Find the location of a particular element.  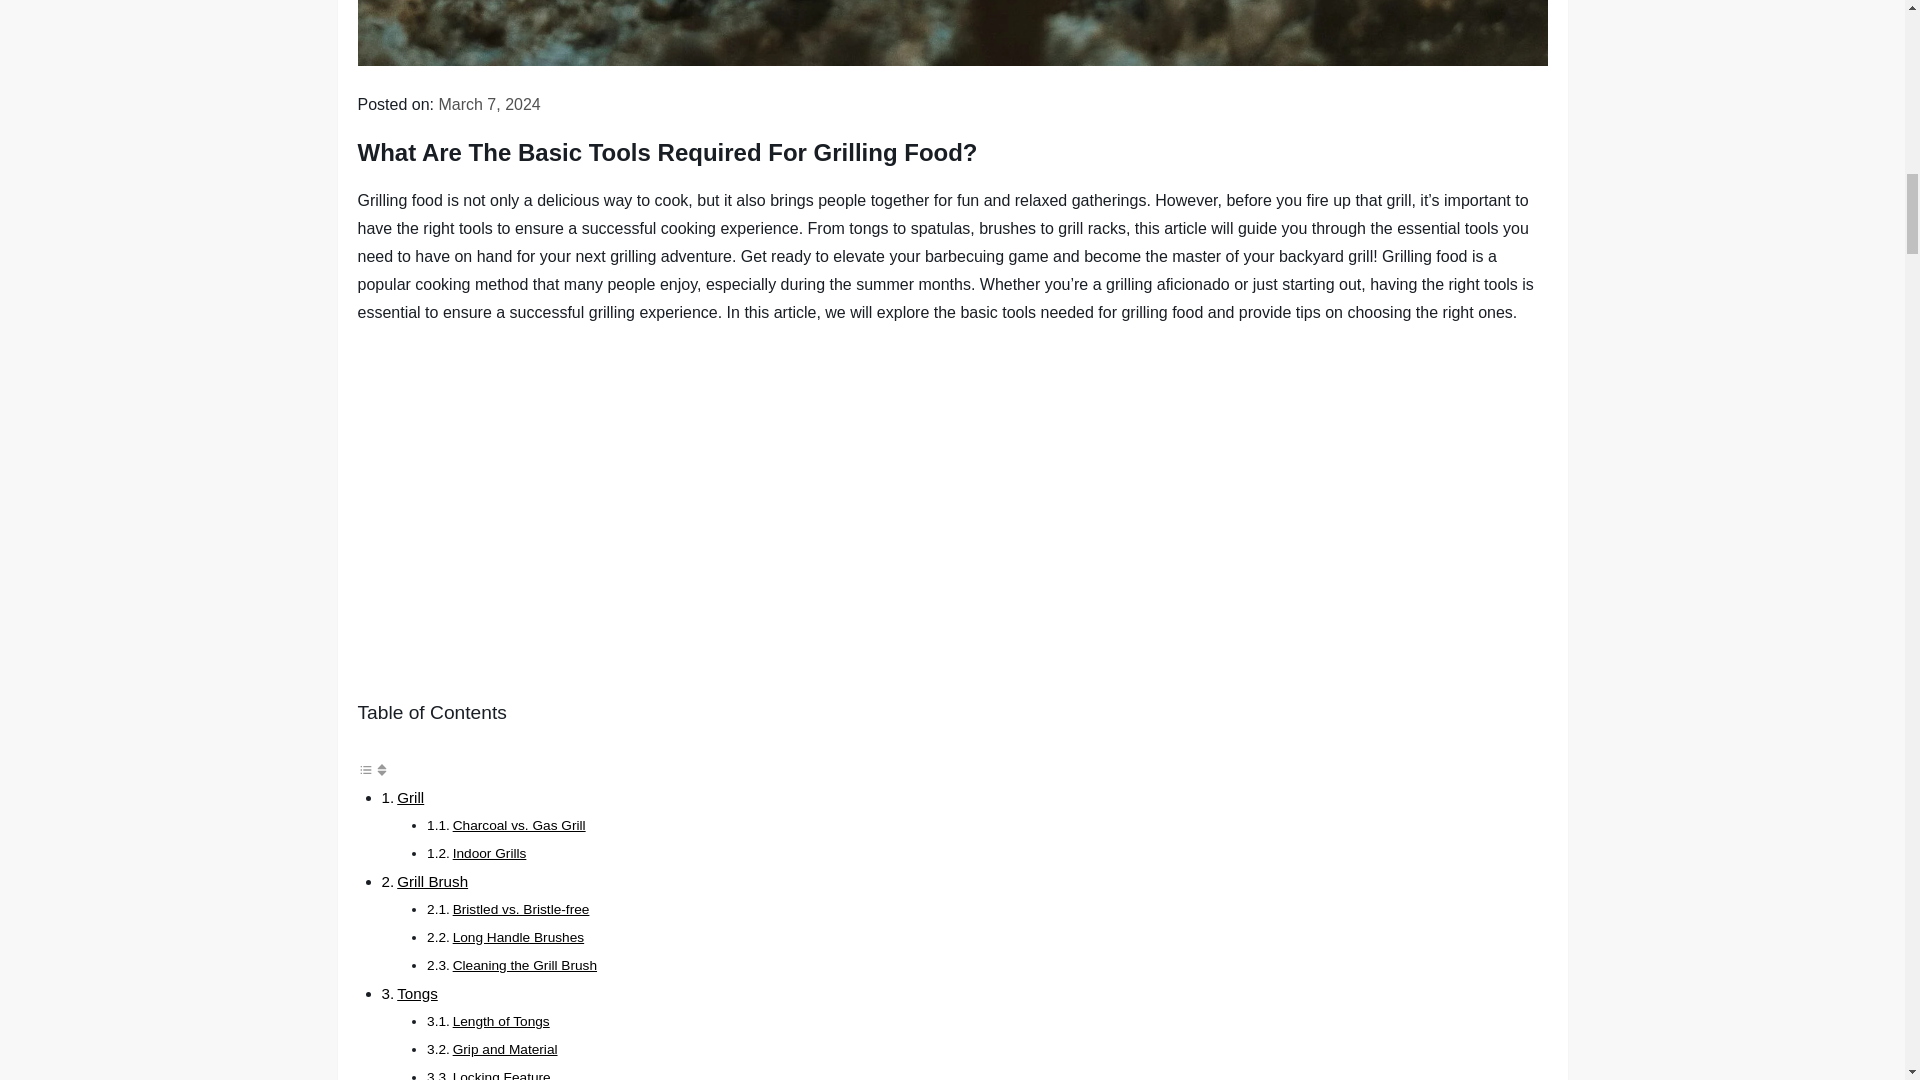

Locking Feature is located at coordinates (502, 1075).